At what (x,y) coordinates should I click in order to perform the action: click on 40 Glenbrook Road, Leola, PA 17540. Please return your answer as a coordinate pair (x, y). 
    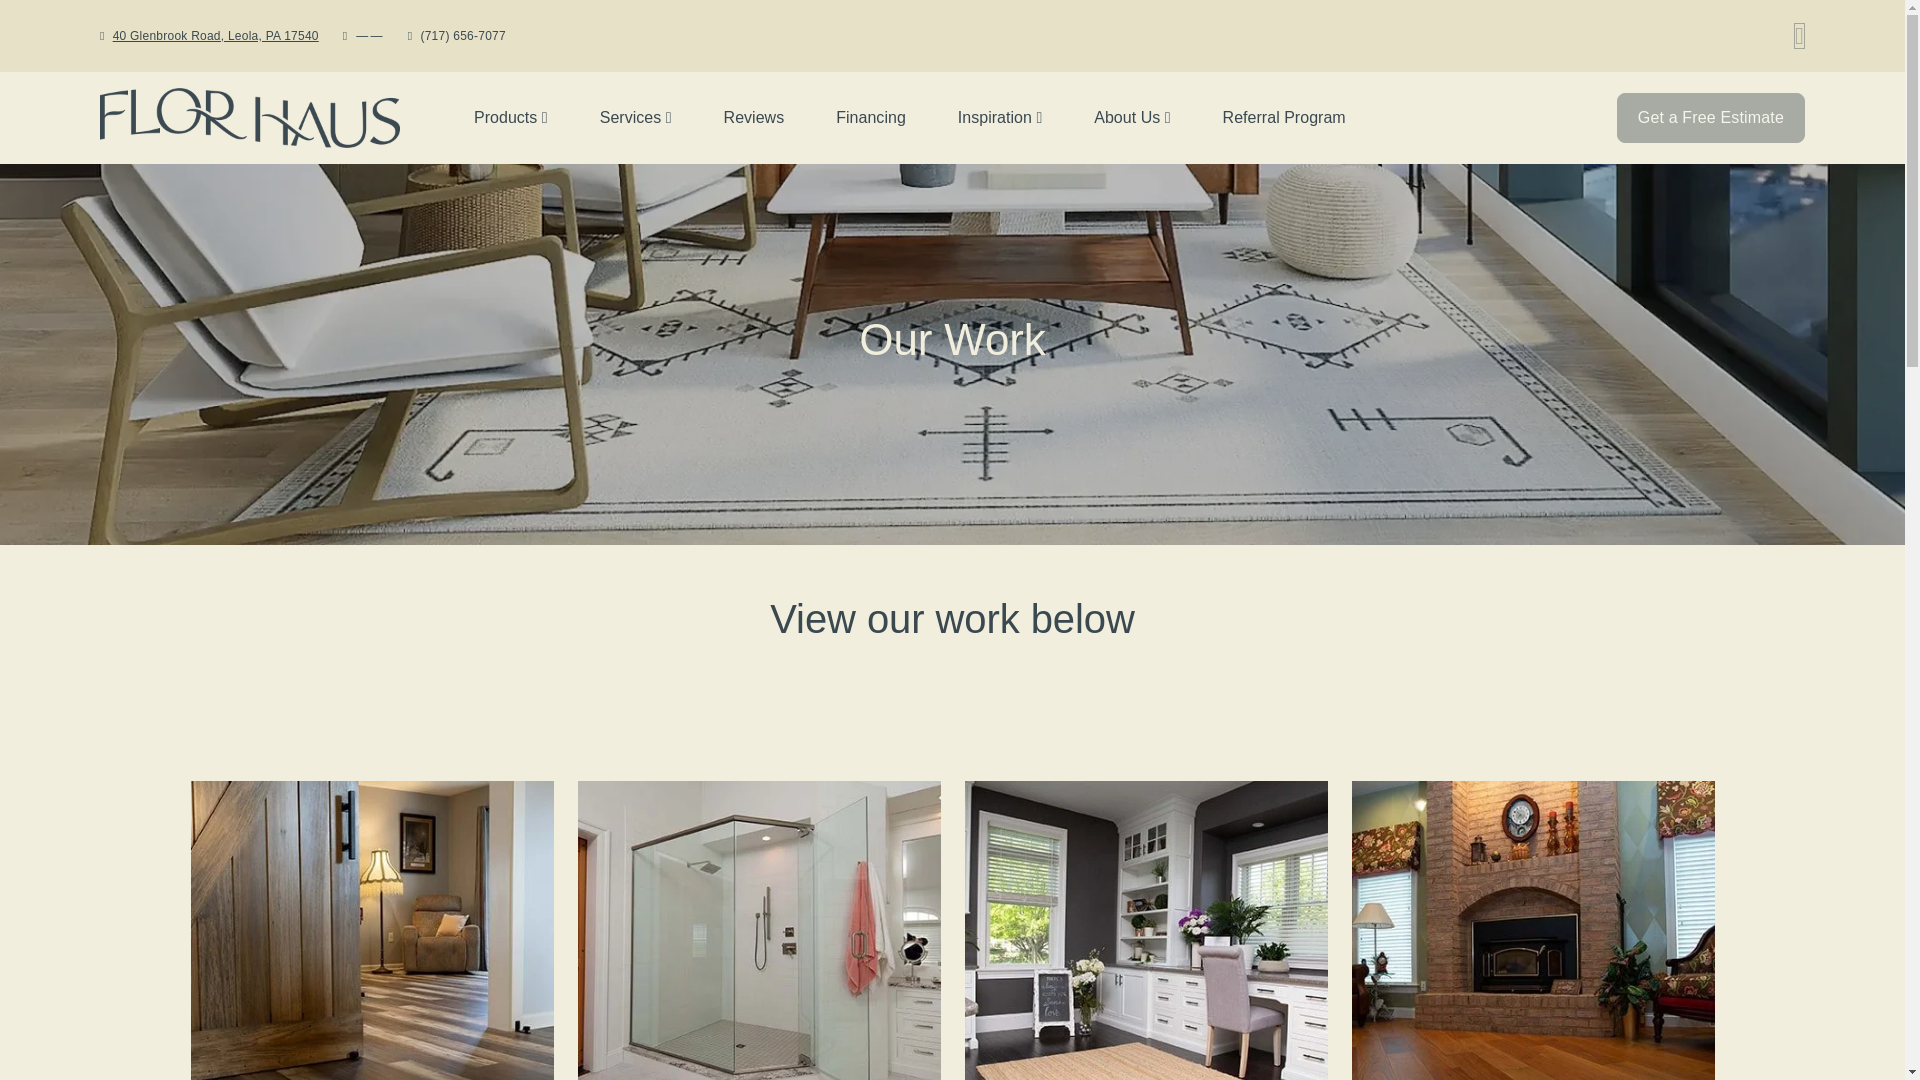
    Looking at the image, I should click on (216, 36).